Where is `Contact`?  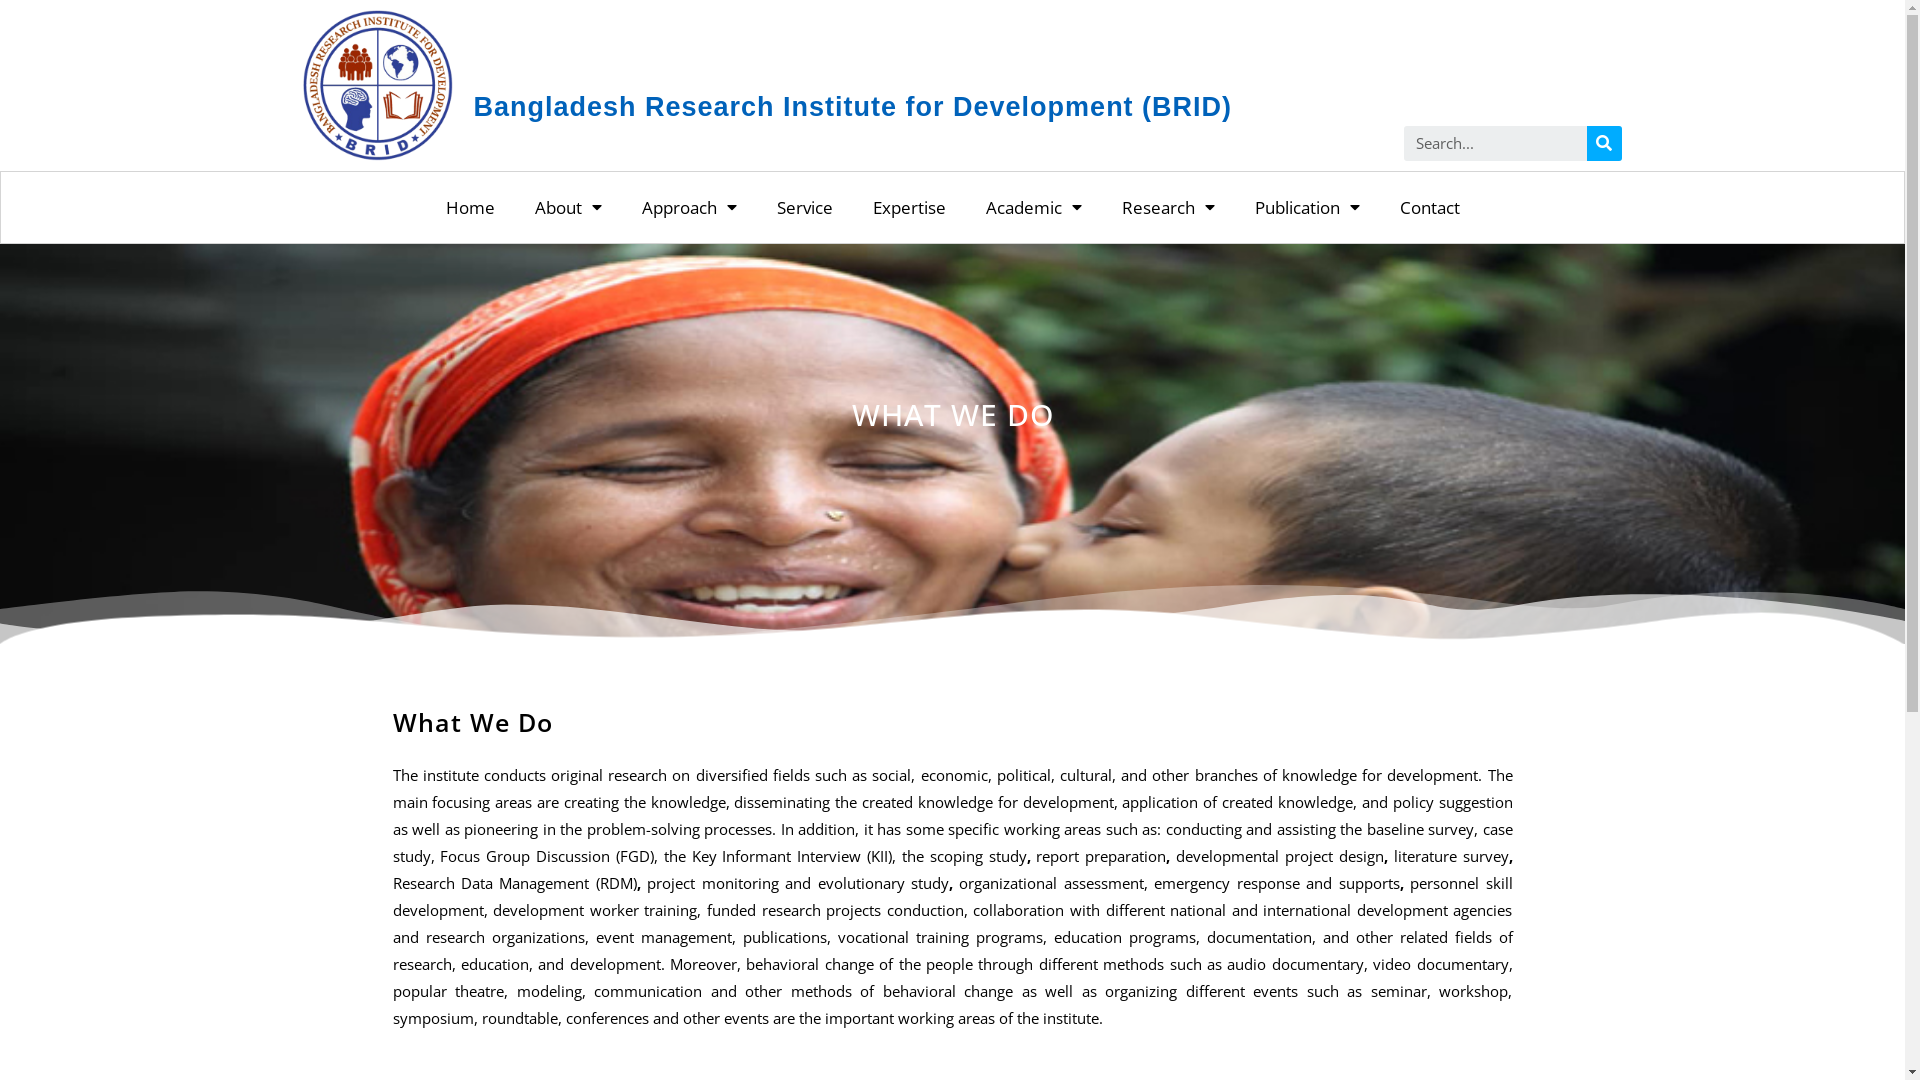
Contact is located at coordinates (1430, 208).